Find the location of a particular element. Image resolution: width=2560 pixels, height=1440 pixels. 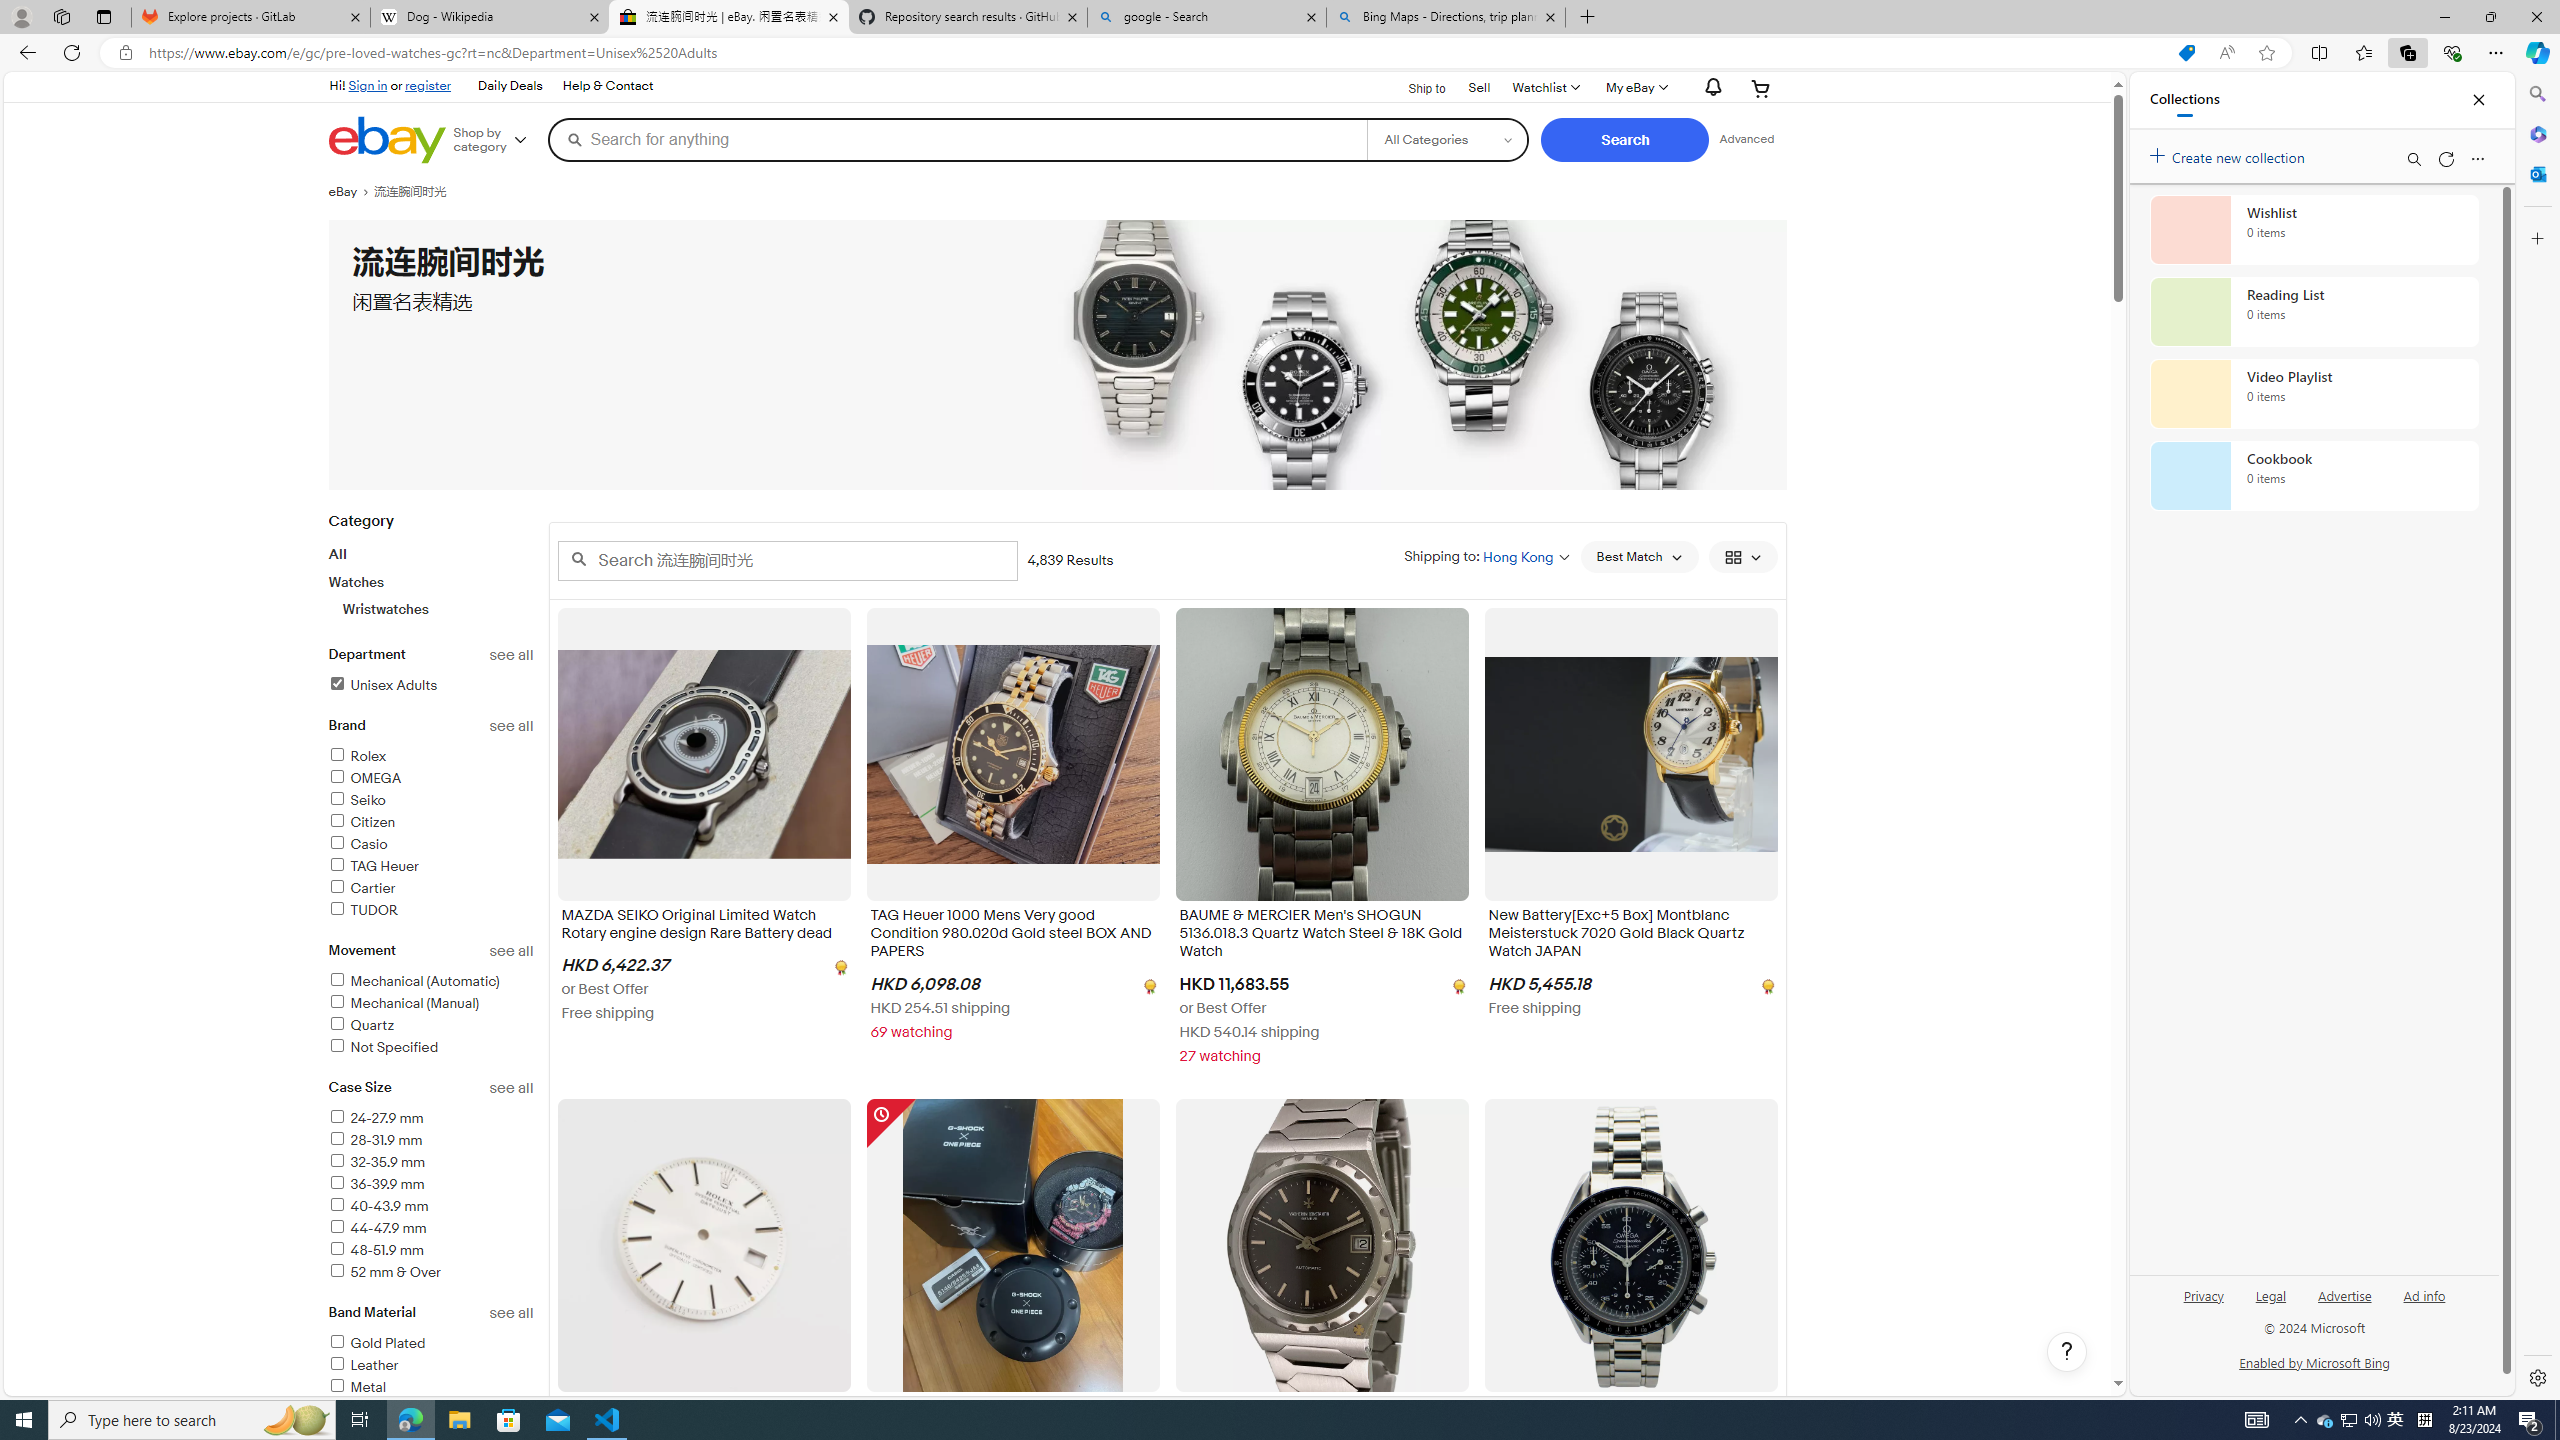

WatchlistExpand Watch List is located at coordinates (1544, 88).